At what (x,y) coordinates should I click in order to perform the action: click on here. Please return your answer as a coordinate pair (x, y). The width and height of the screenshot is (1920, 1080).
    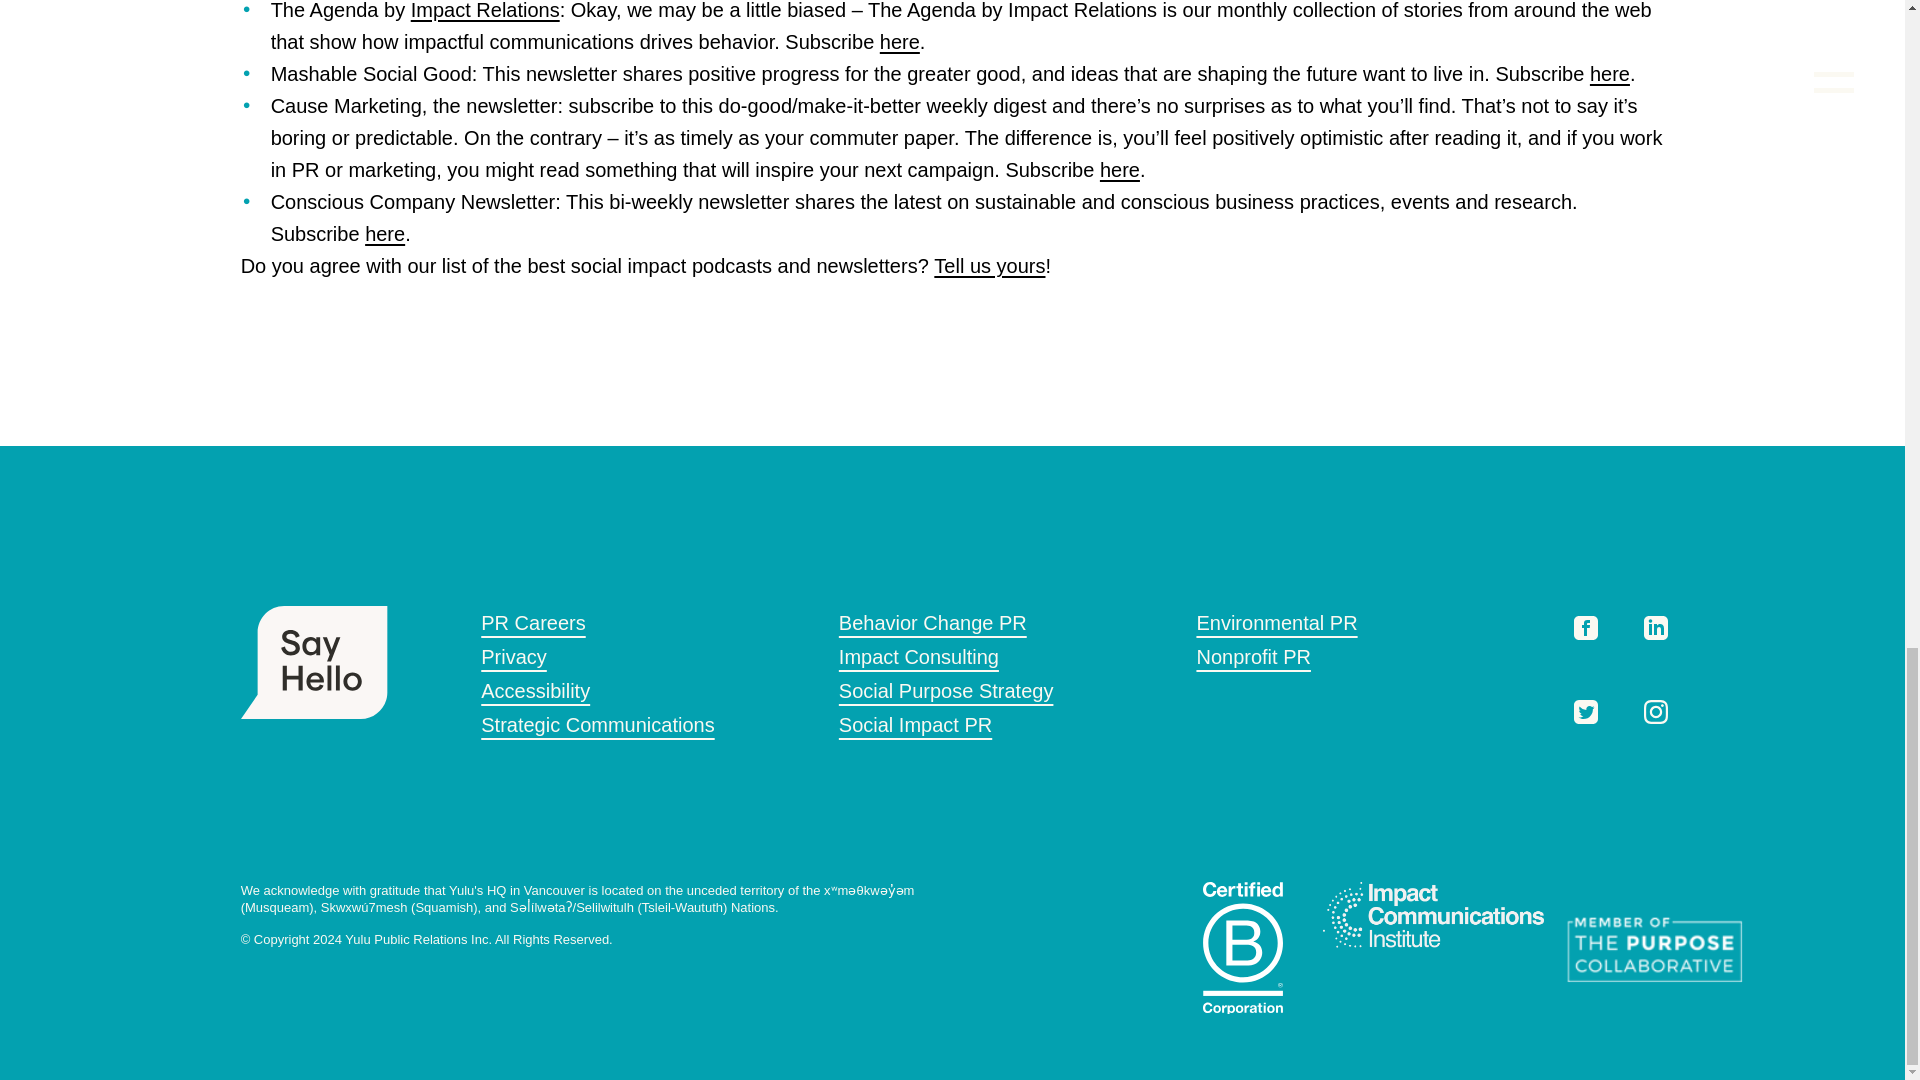
    Looking at the image, I should click on (384, 234).